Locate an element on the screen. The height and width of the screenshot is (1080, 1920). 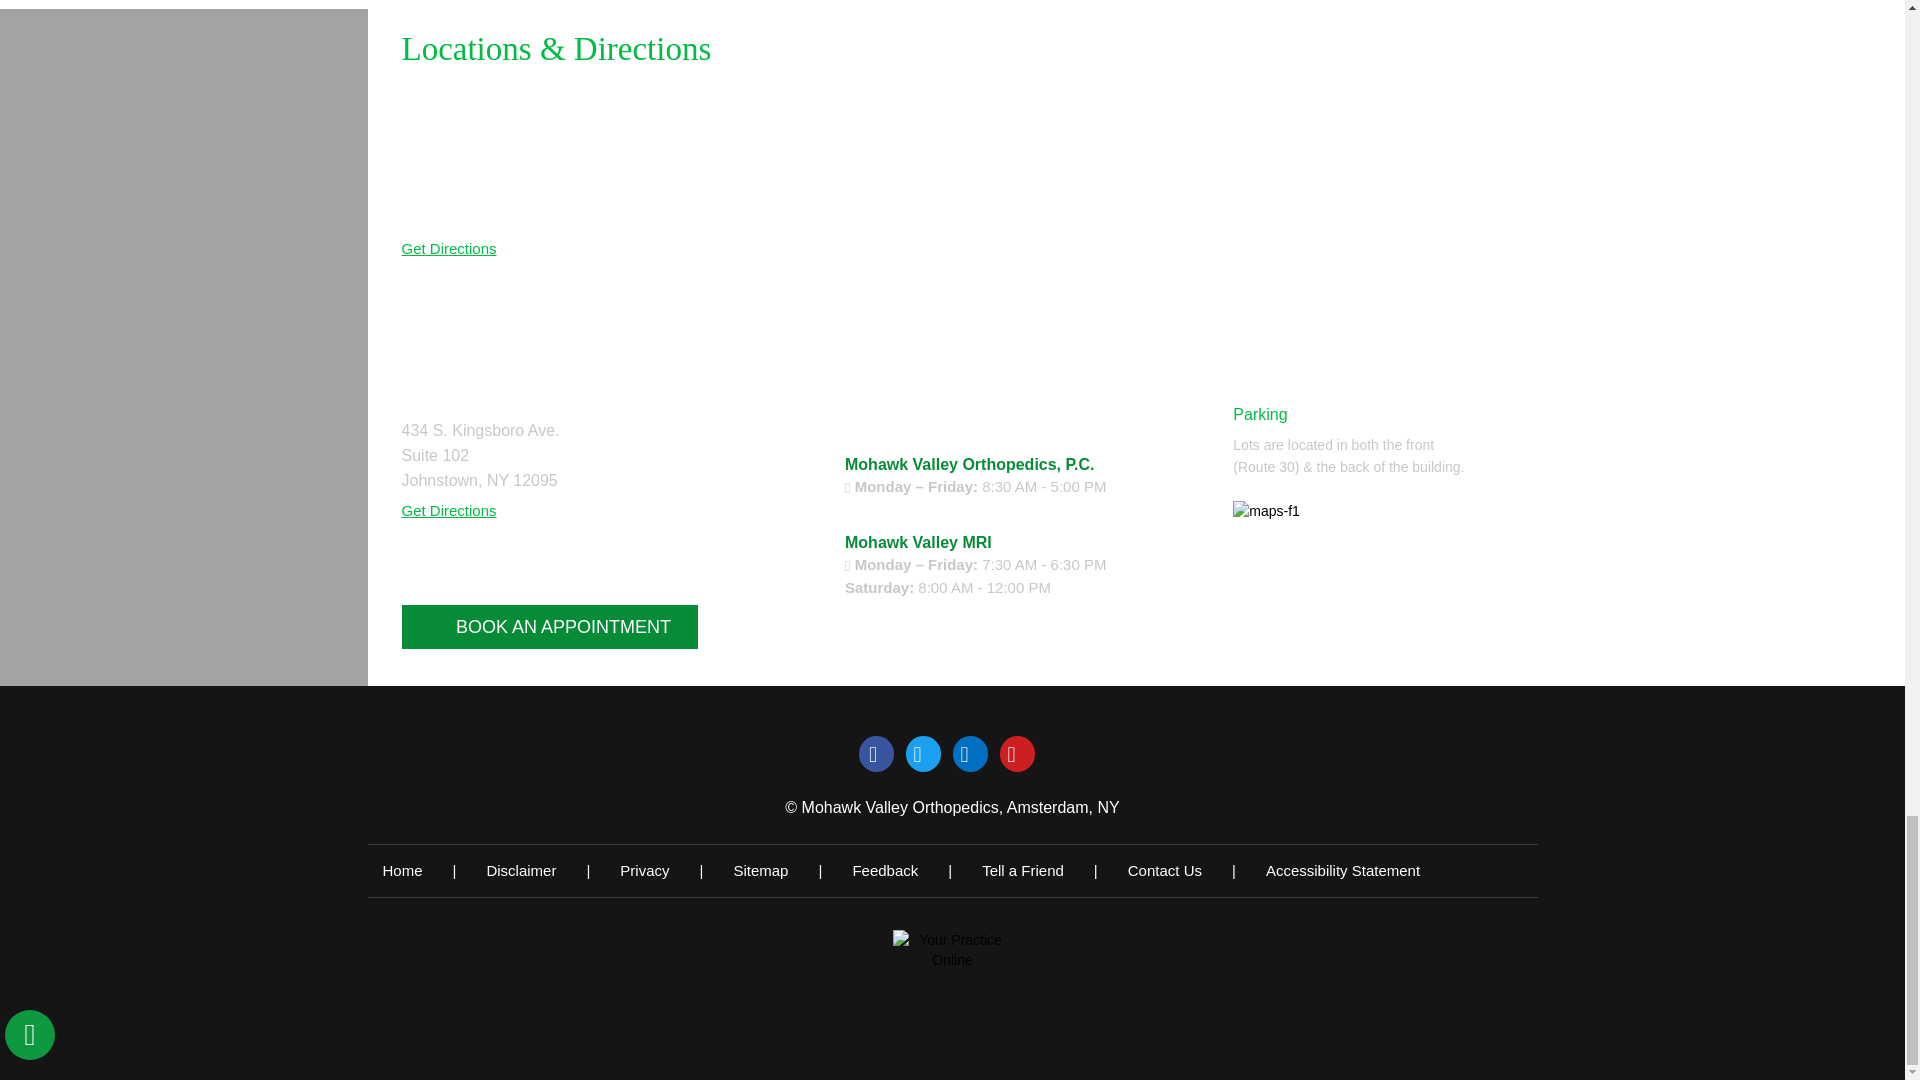
Next Slide is located at coordinates (1350, 659).